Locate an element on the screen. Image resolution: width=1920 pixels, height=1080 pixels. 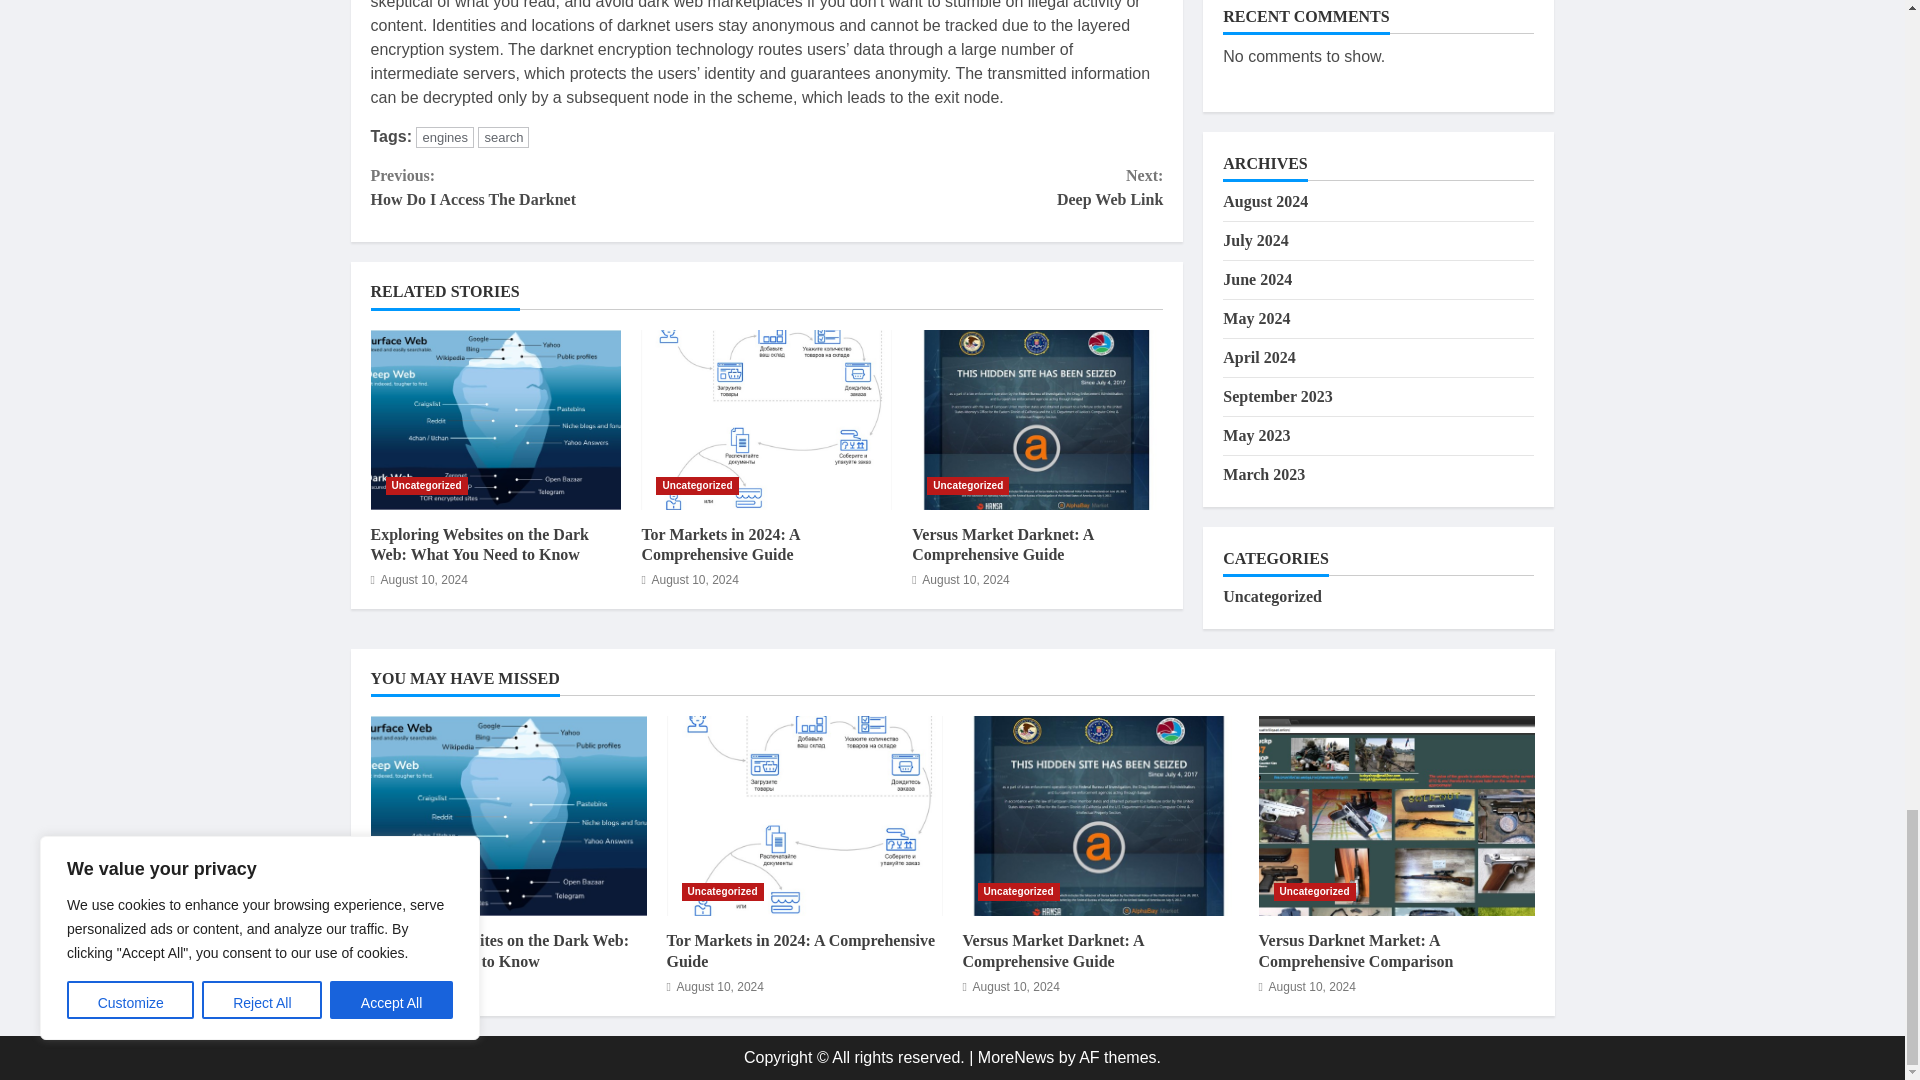
Tor Markets in 2024: A Comprehensive Guide is located at coordinates (720, 544).